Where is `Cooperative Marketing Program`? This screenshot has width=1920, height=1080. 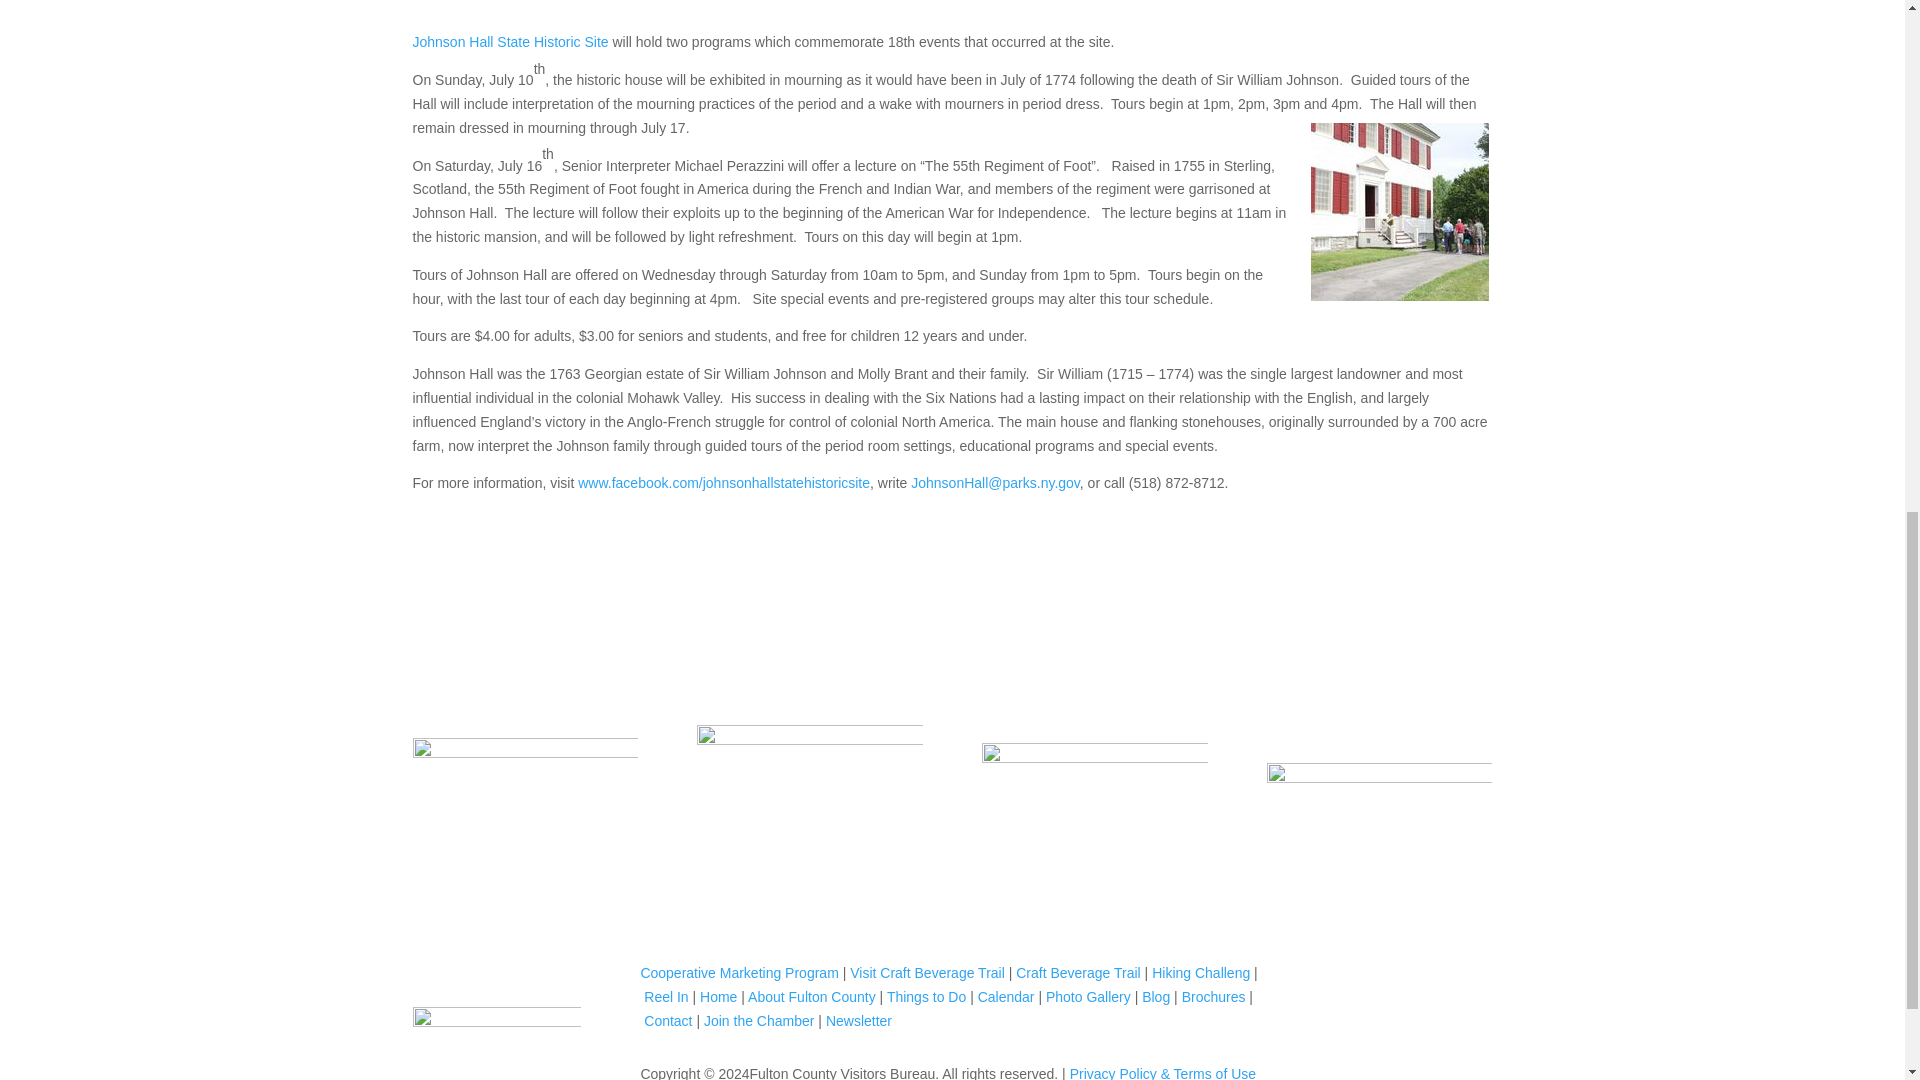 Cooperative Marketing Program is located at coordinates (738, 972).